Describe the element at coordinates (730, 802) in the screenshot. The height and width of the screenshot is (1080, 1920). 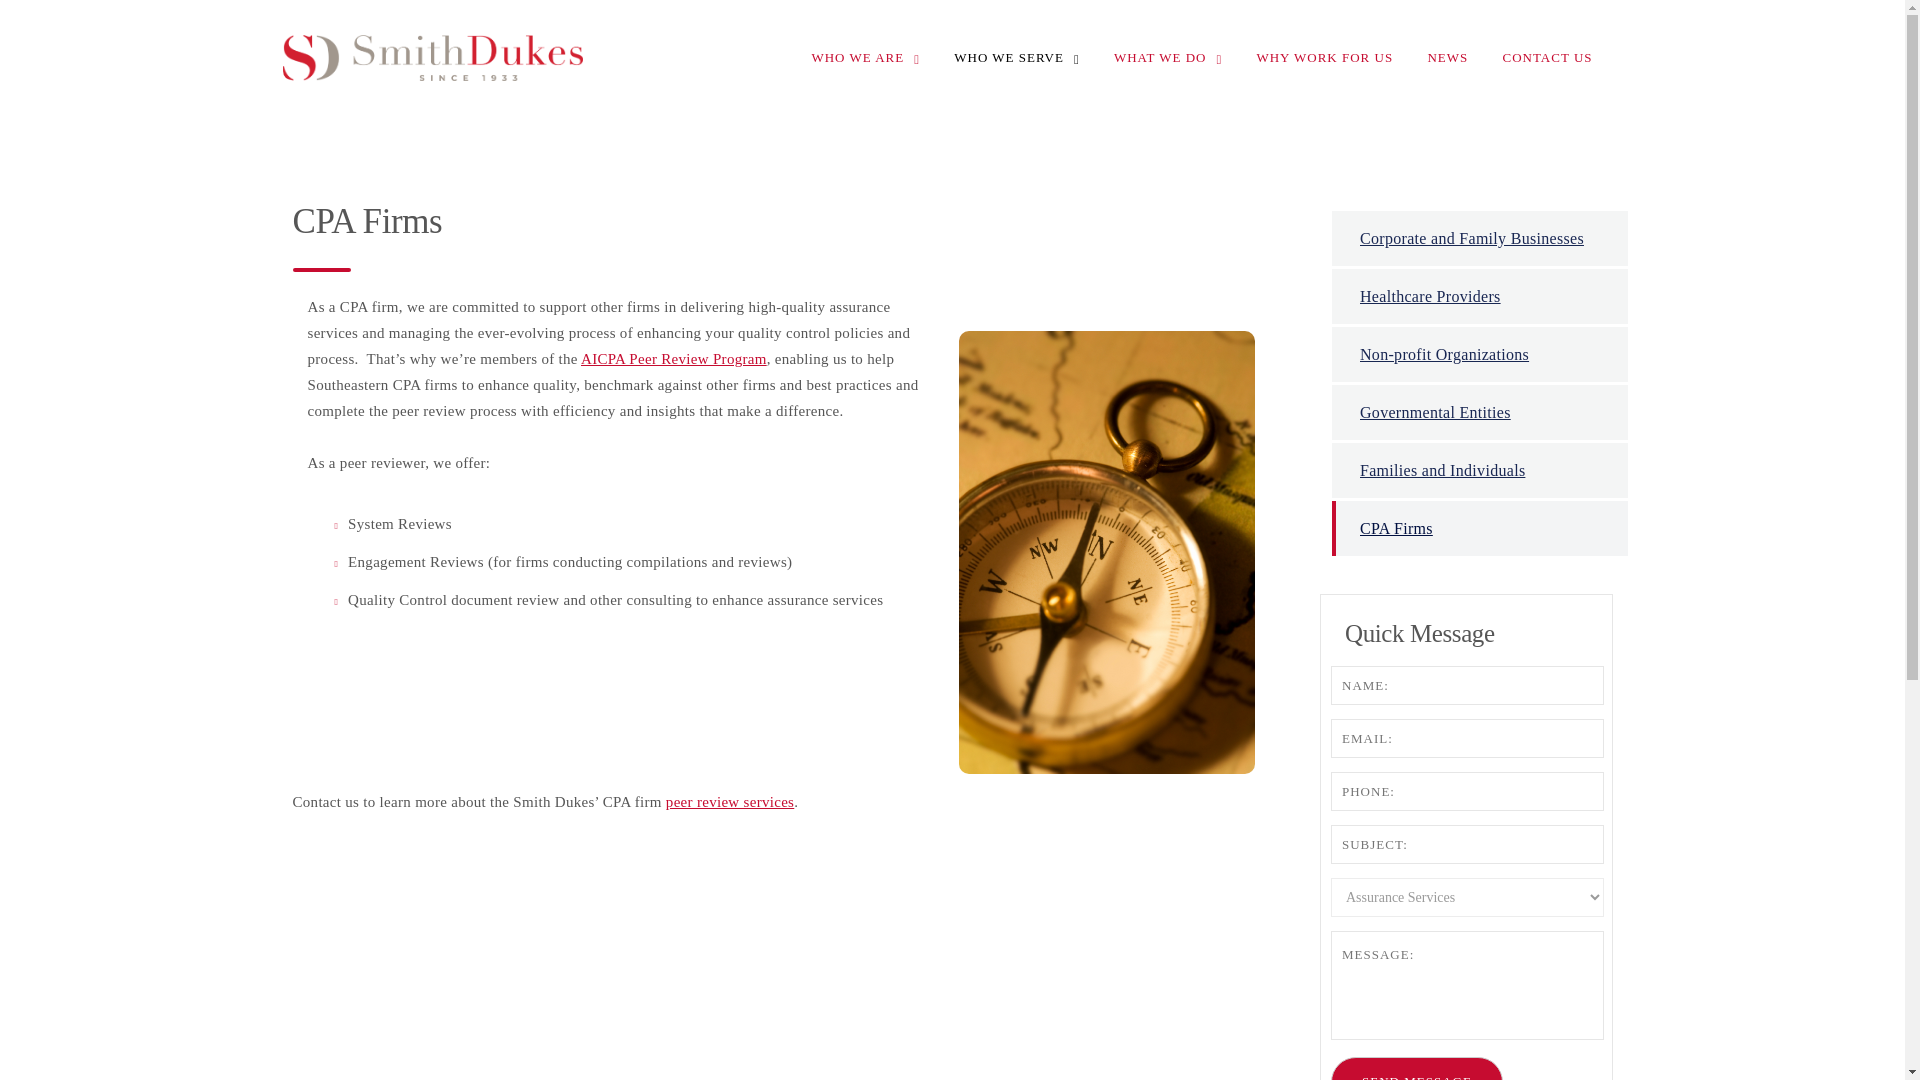
I see `peer review services` at that location.